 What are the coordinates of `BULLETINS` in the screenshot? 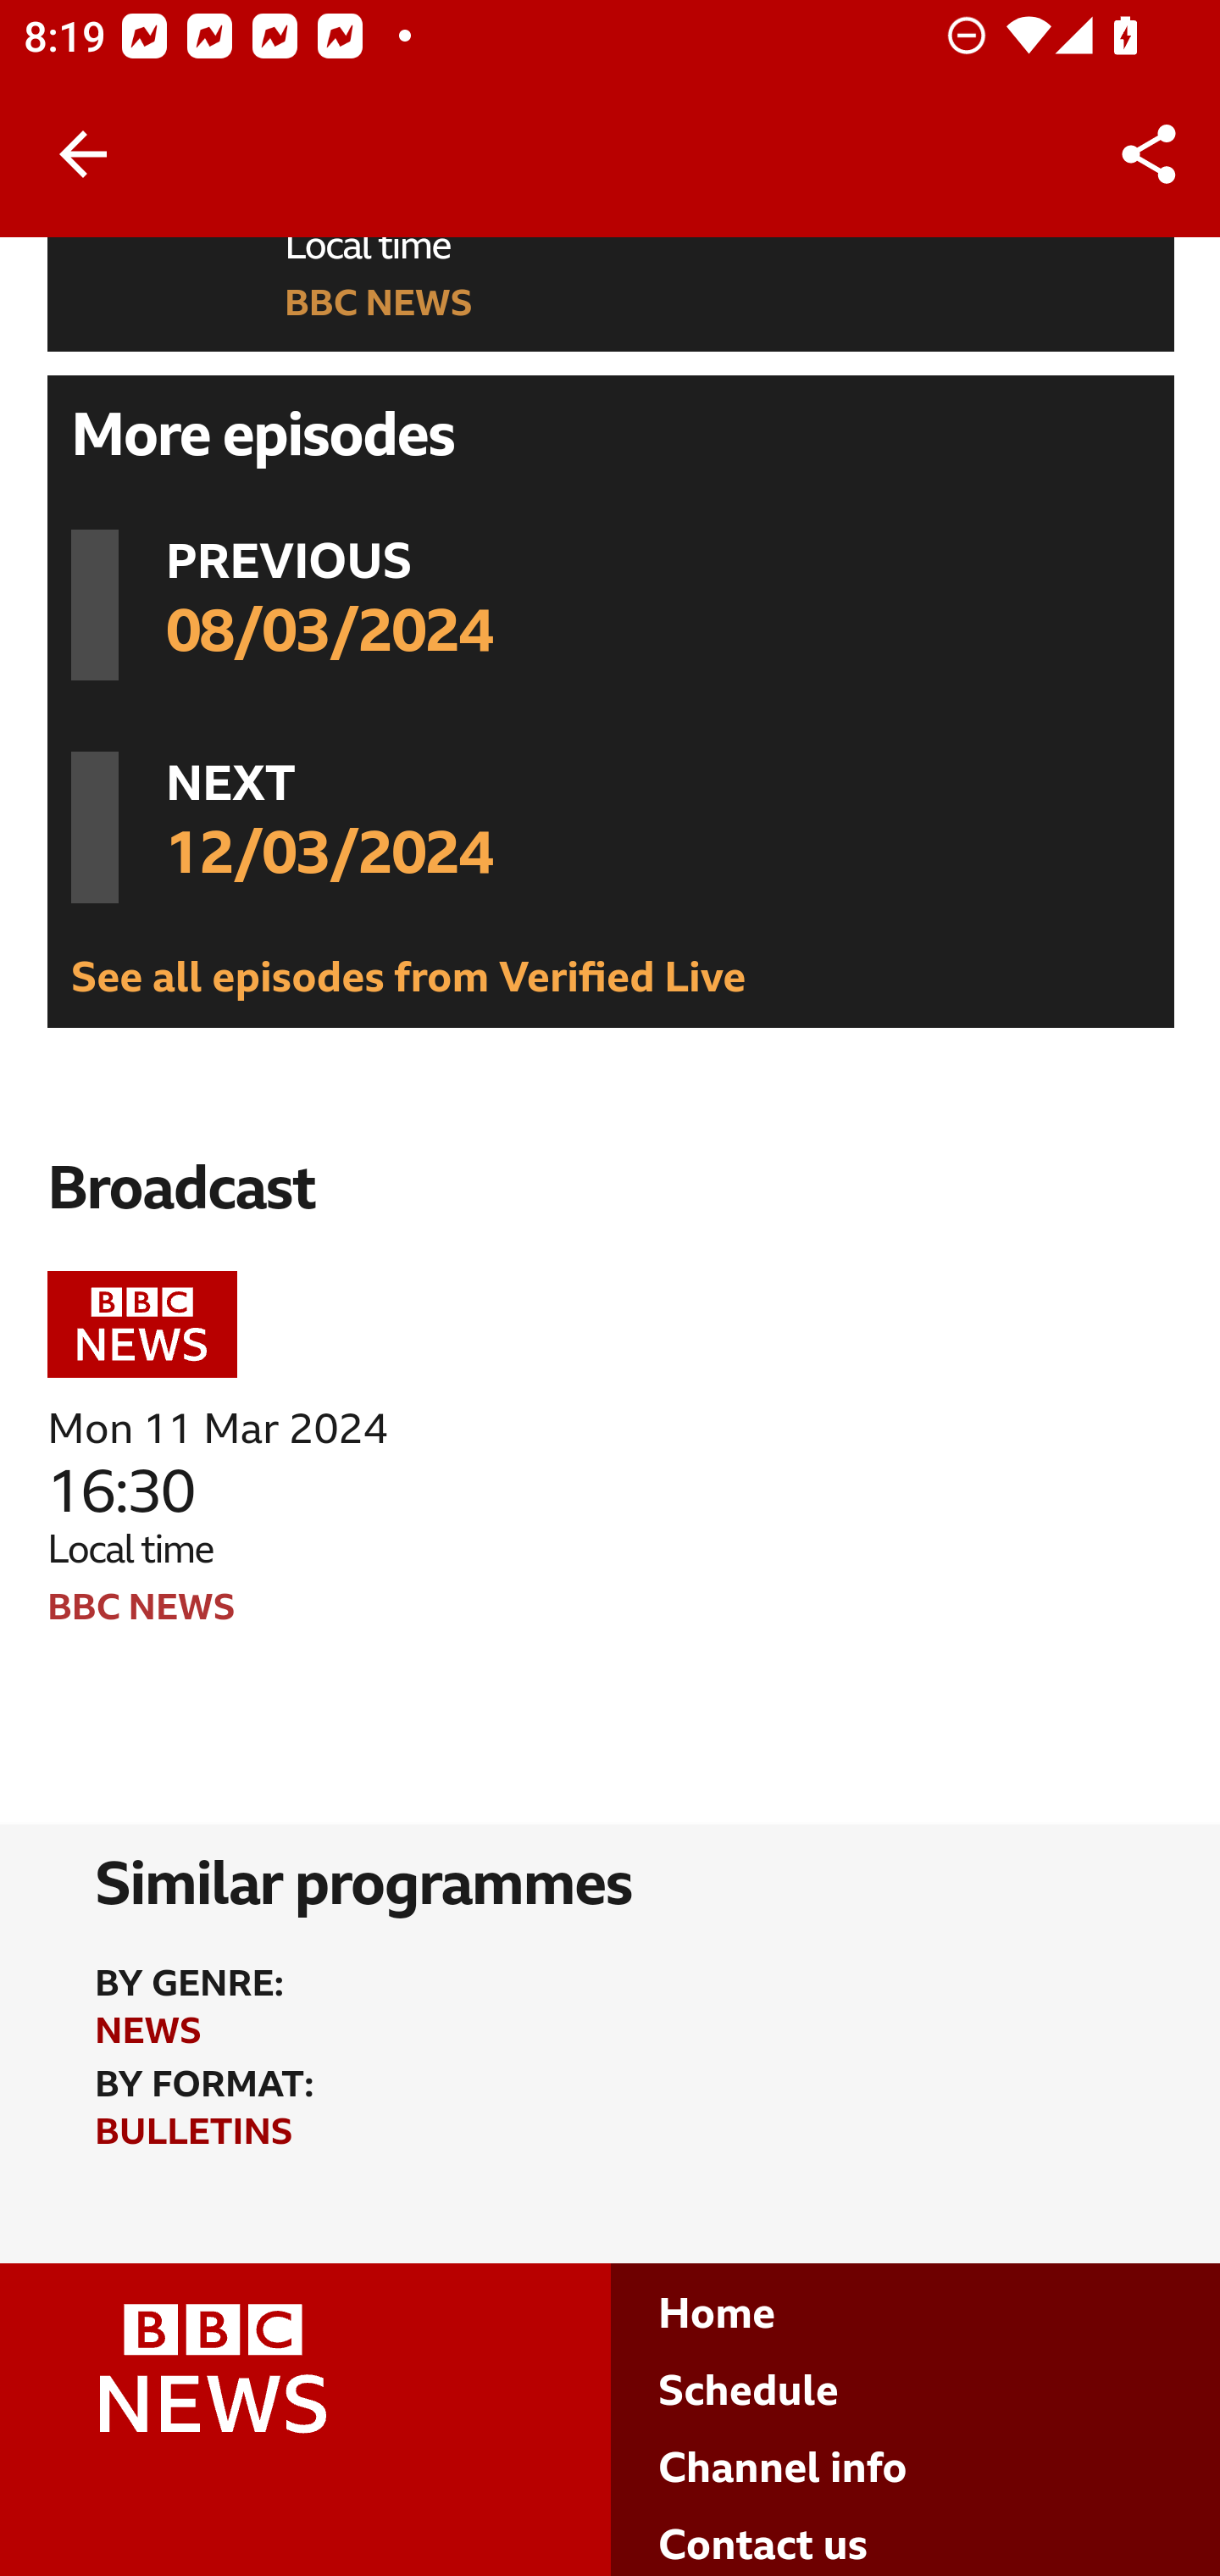 It's located at (193, 2135).